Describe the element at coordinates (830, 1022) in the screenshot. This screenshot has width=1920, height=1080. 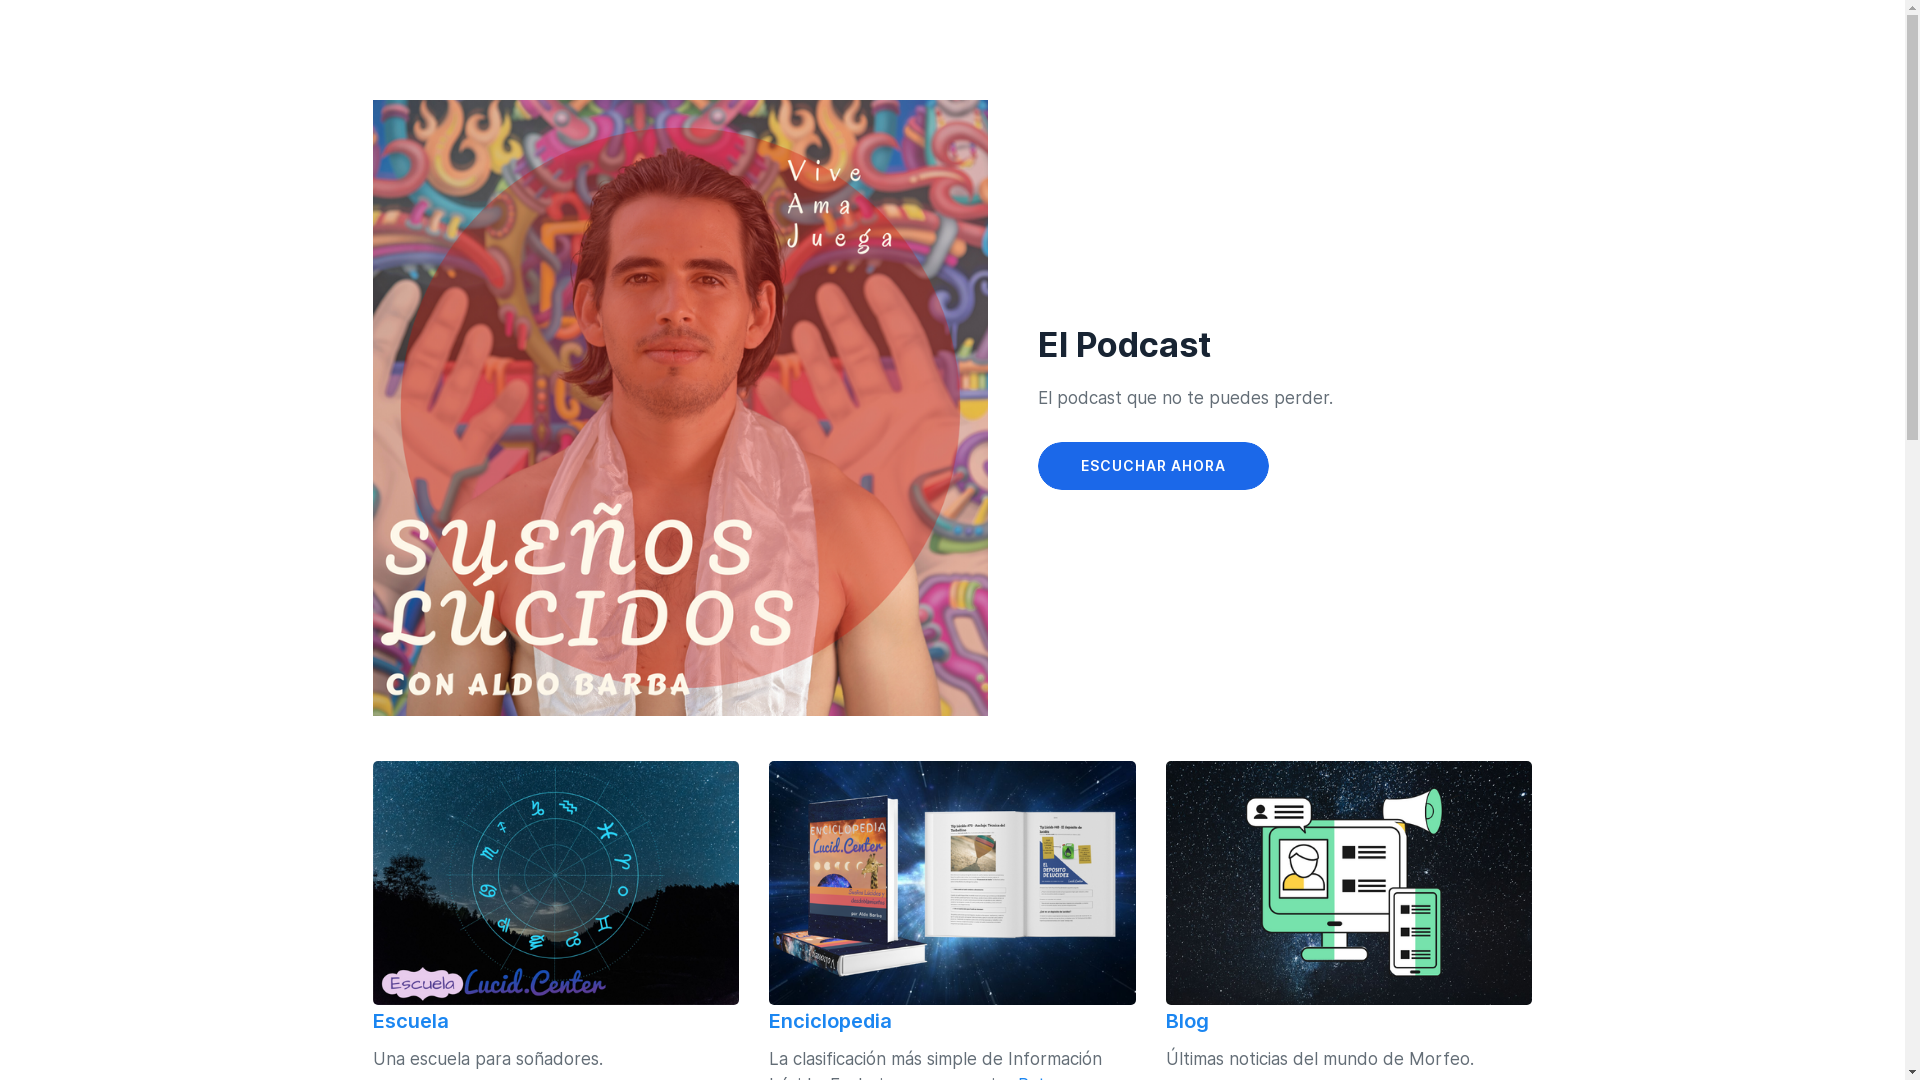
I see `Enciclopedia` at that location.